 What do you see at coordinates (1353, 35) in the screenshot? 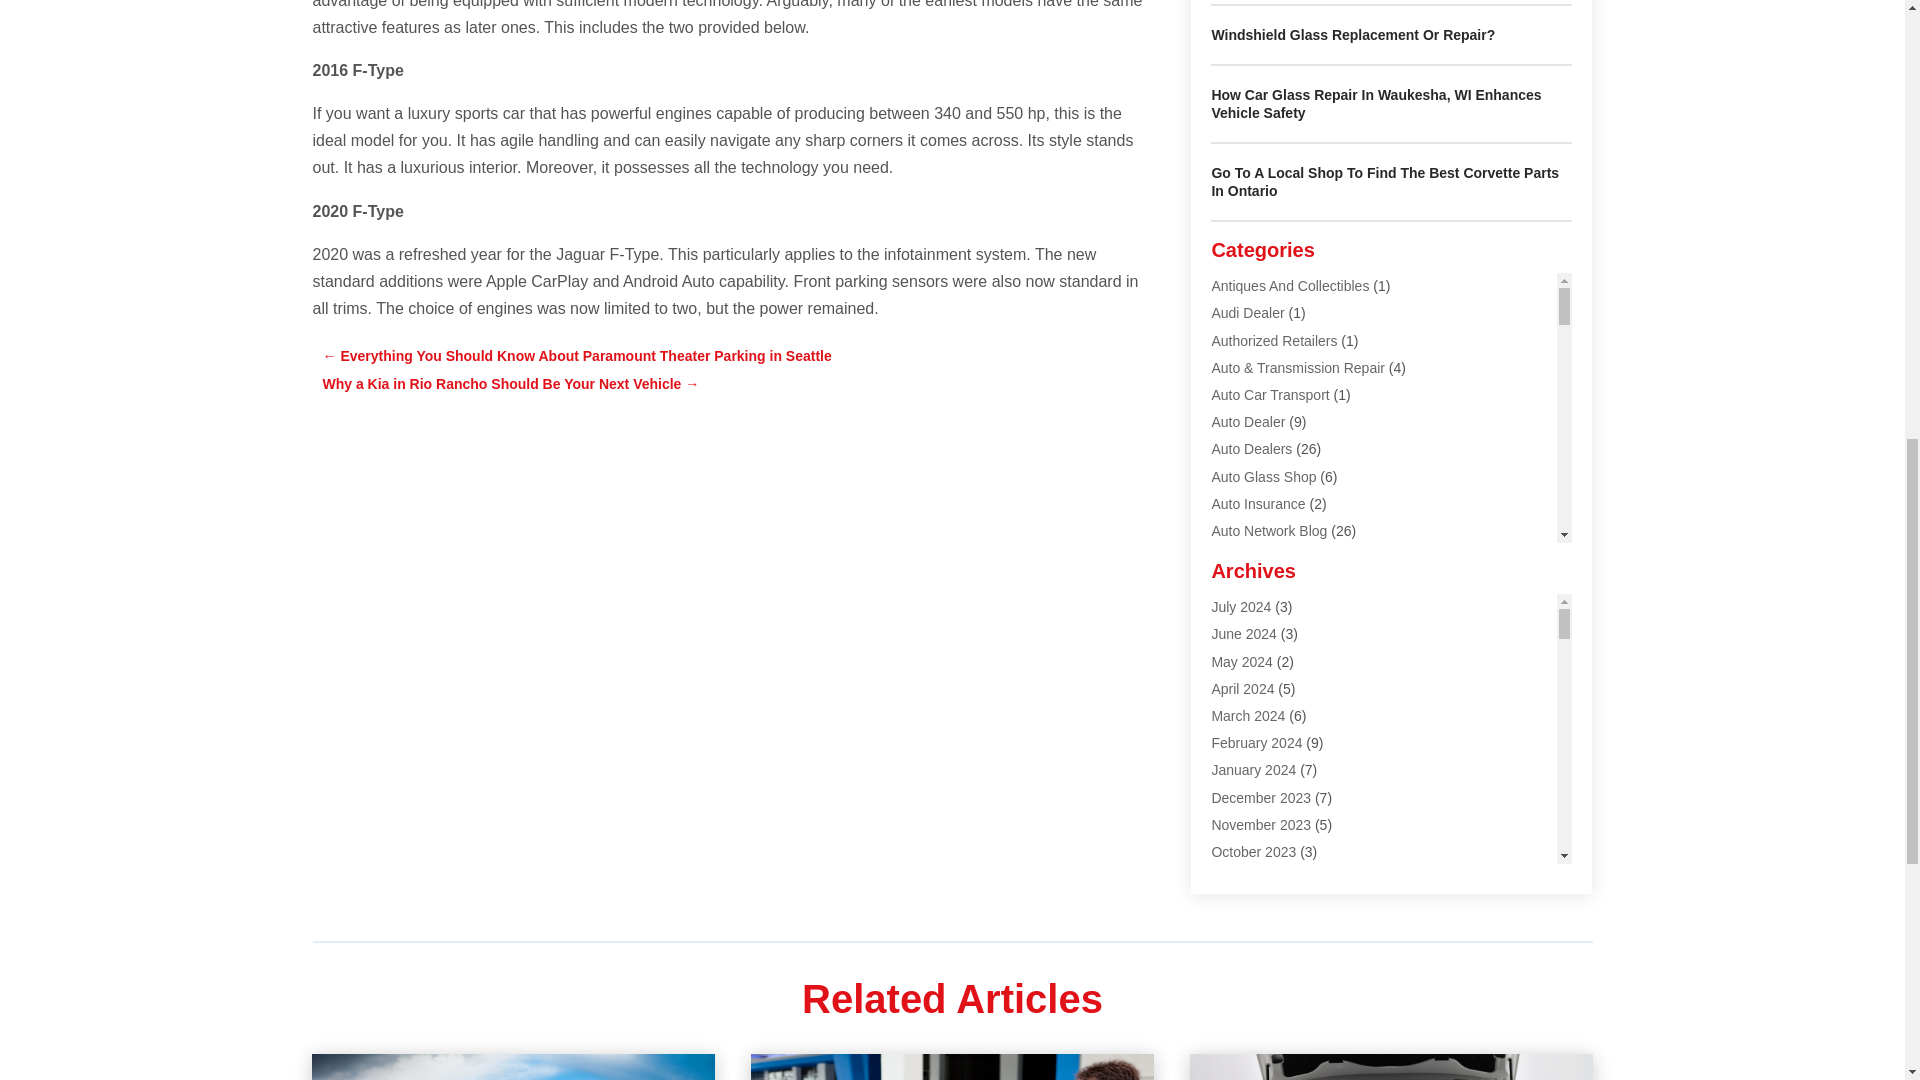
I see `Windshield Glass Replacement Or Repair?` at bounding box center [1353, 35].